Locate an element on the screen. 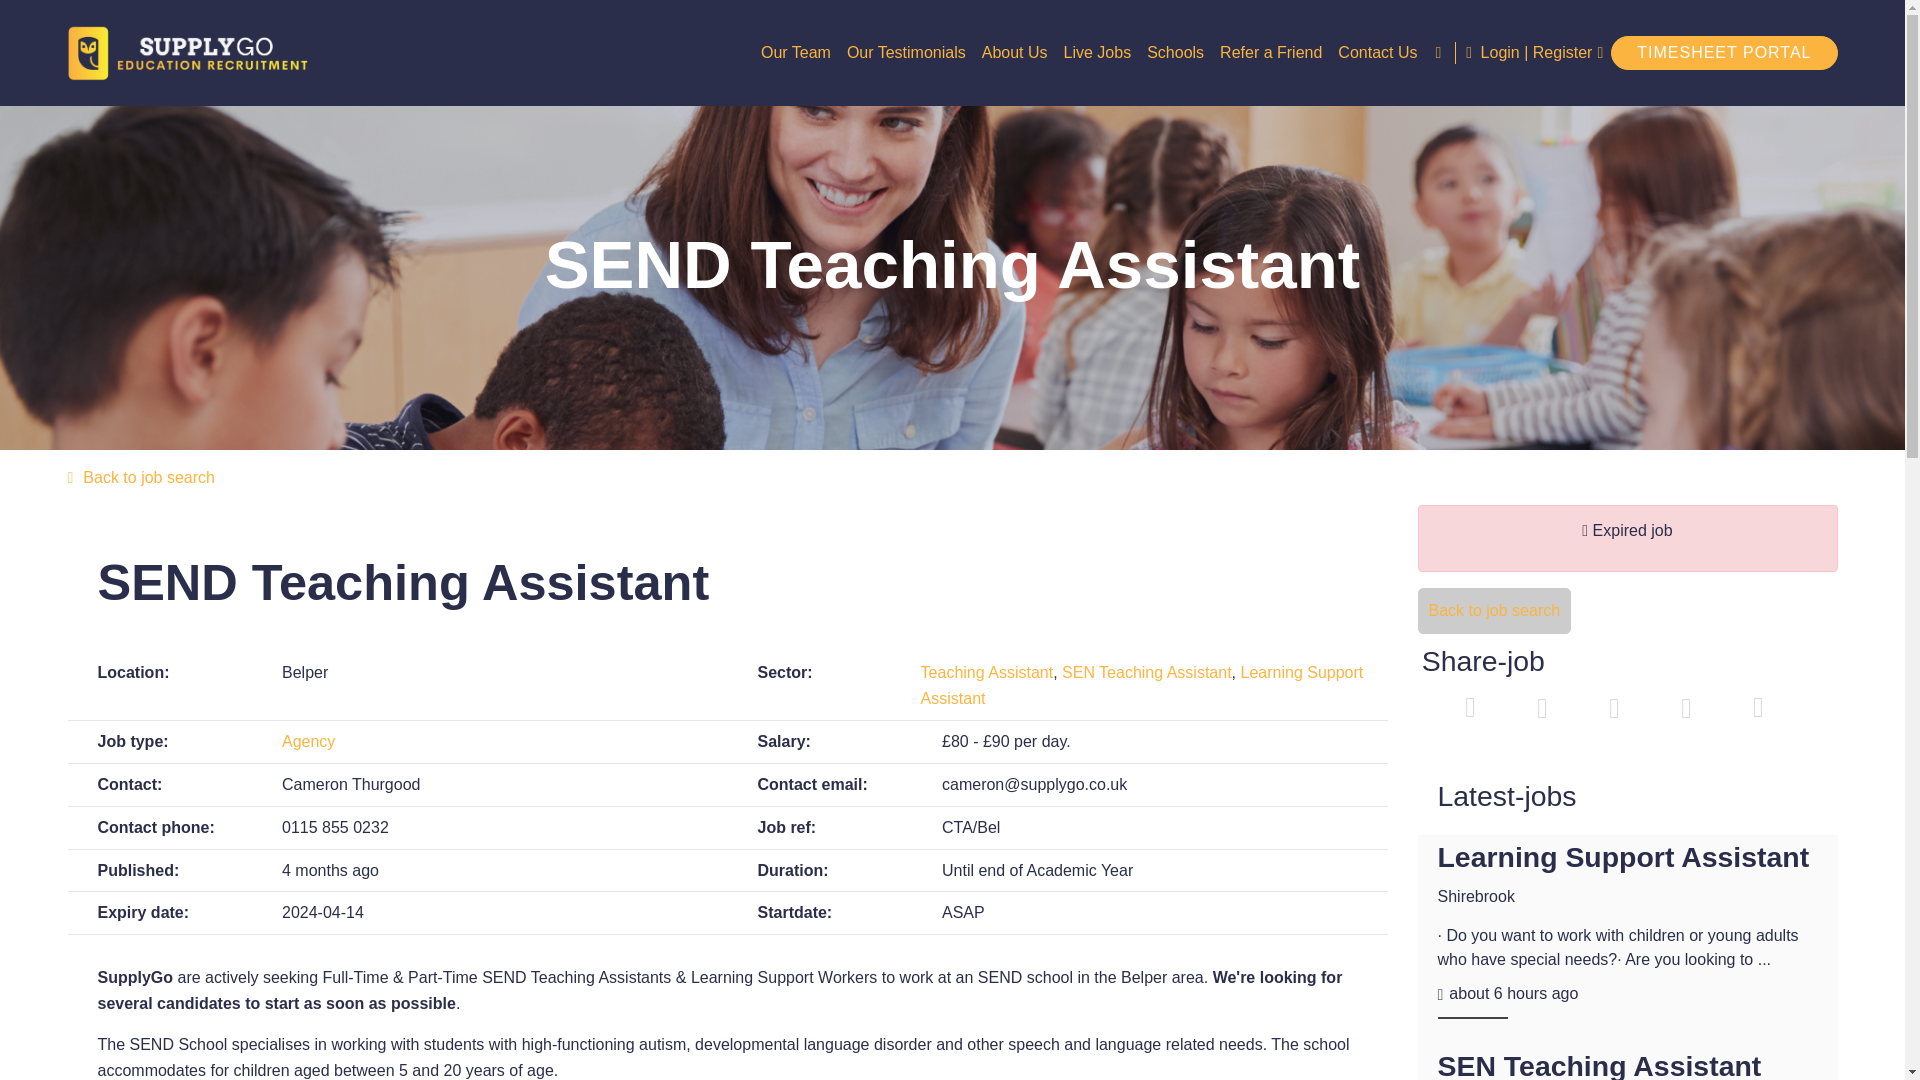 This screenshot has height=1080, width=1920. share on LinkedIn is located at coordinates (1613, 709).